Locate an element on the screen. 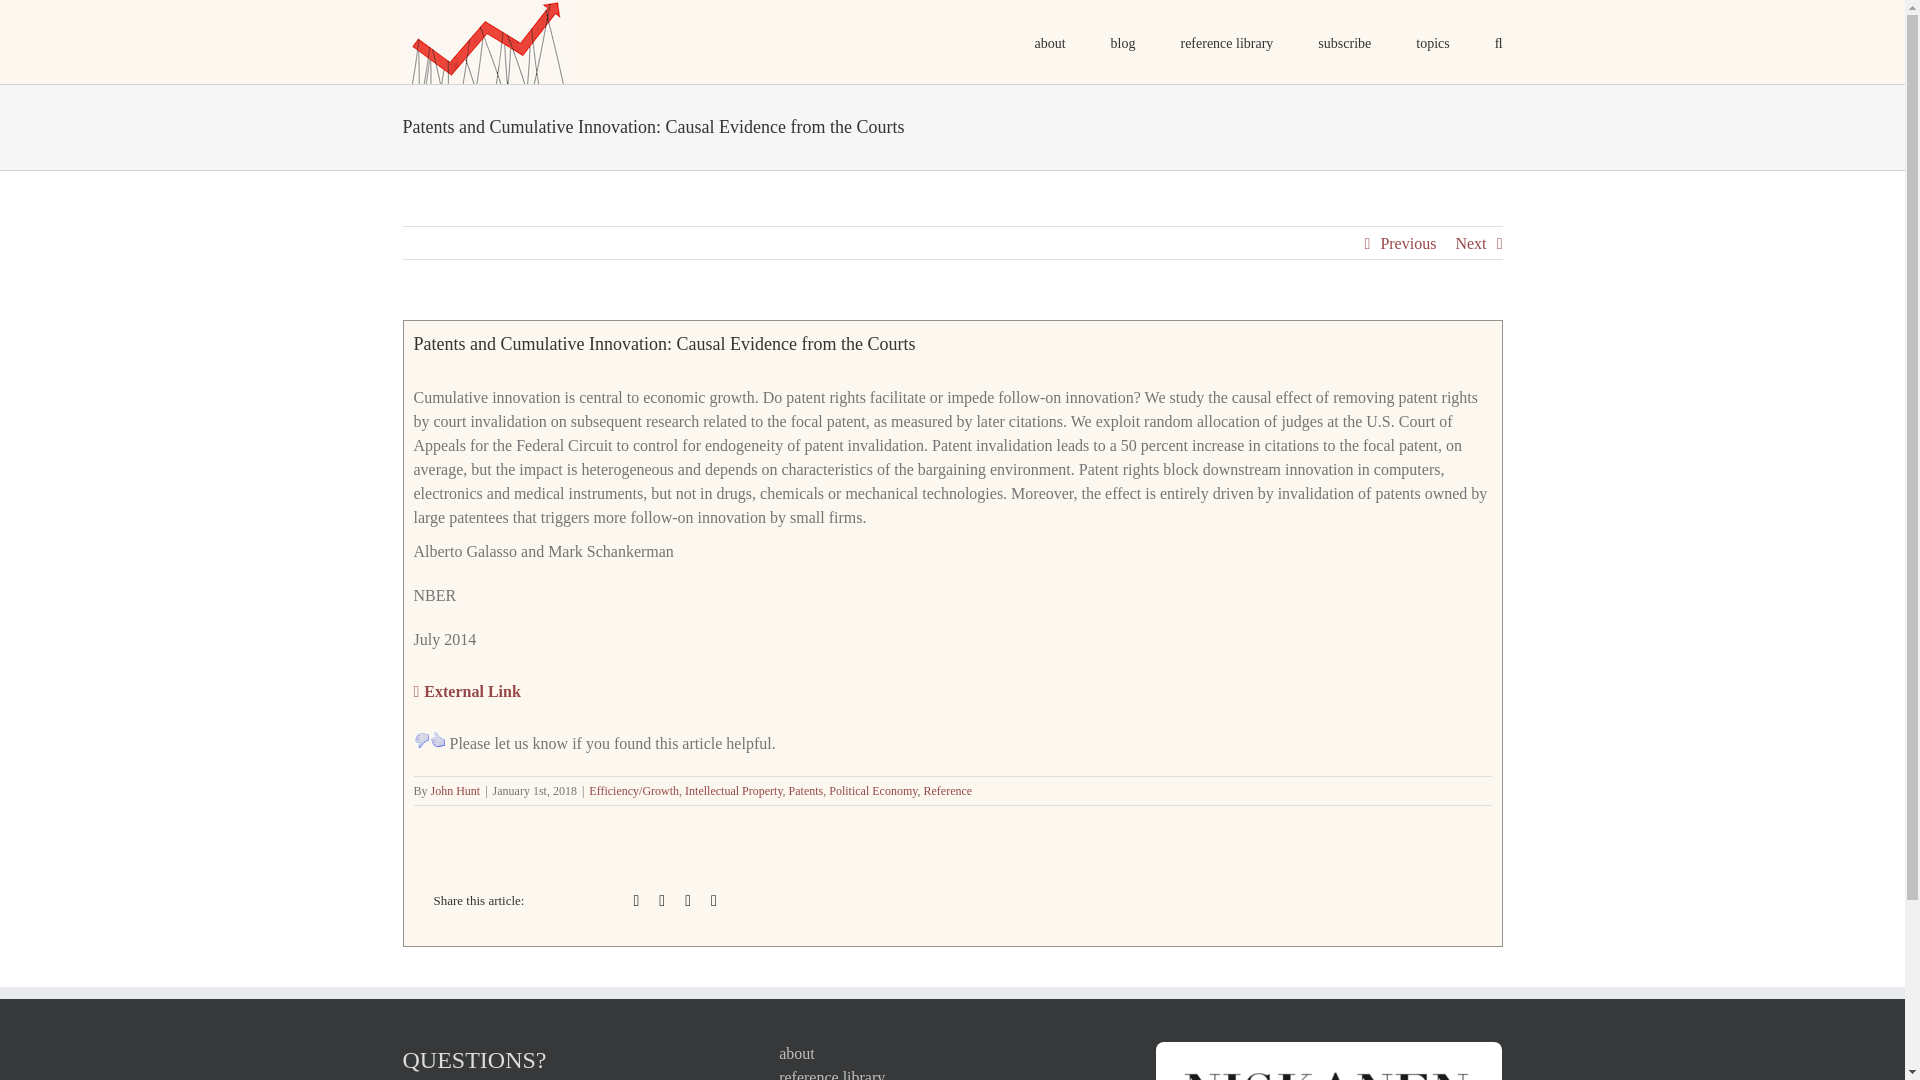  Patents is located at coordinates (806, 791).